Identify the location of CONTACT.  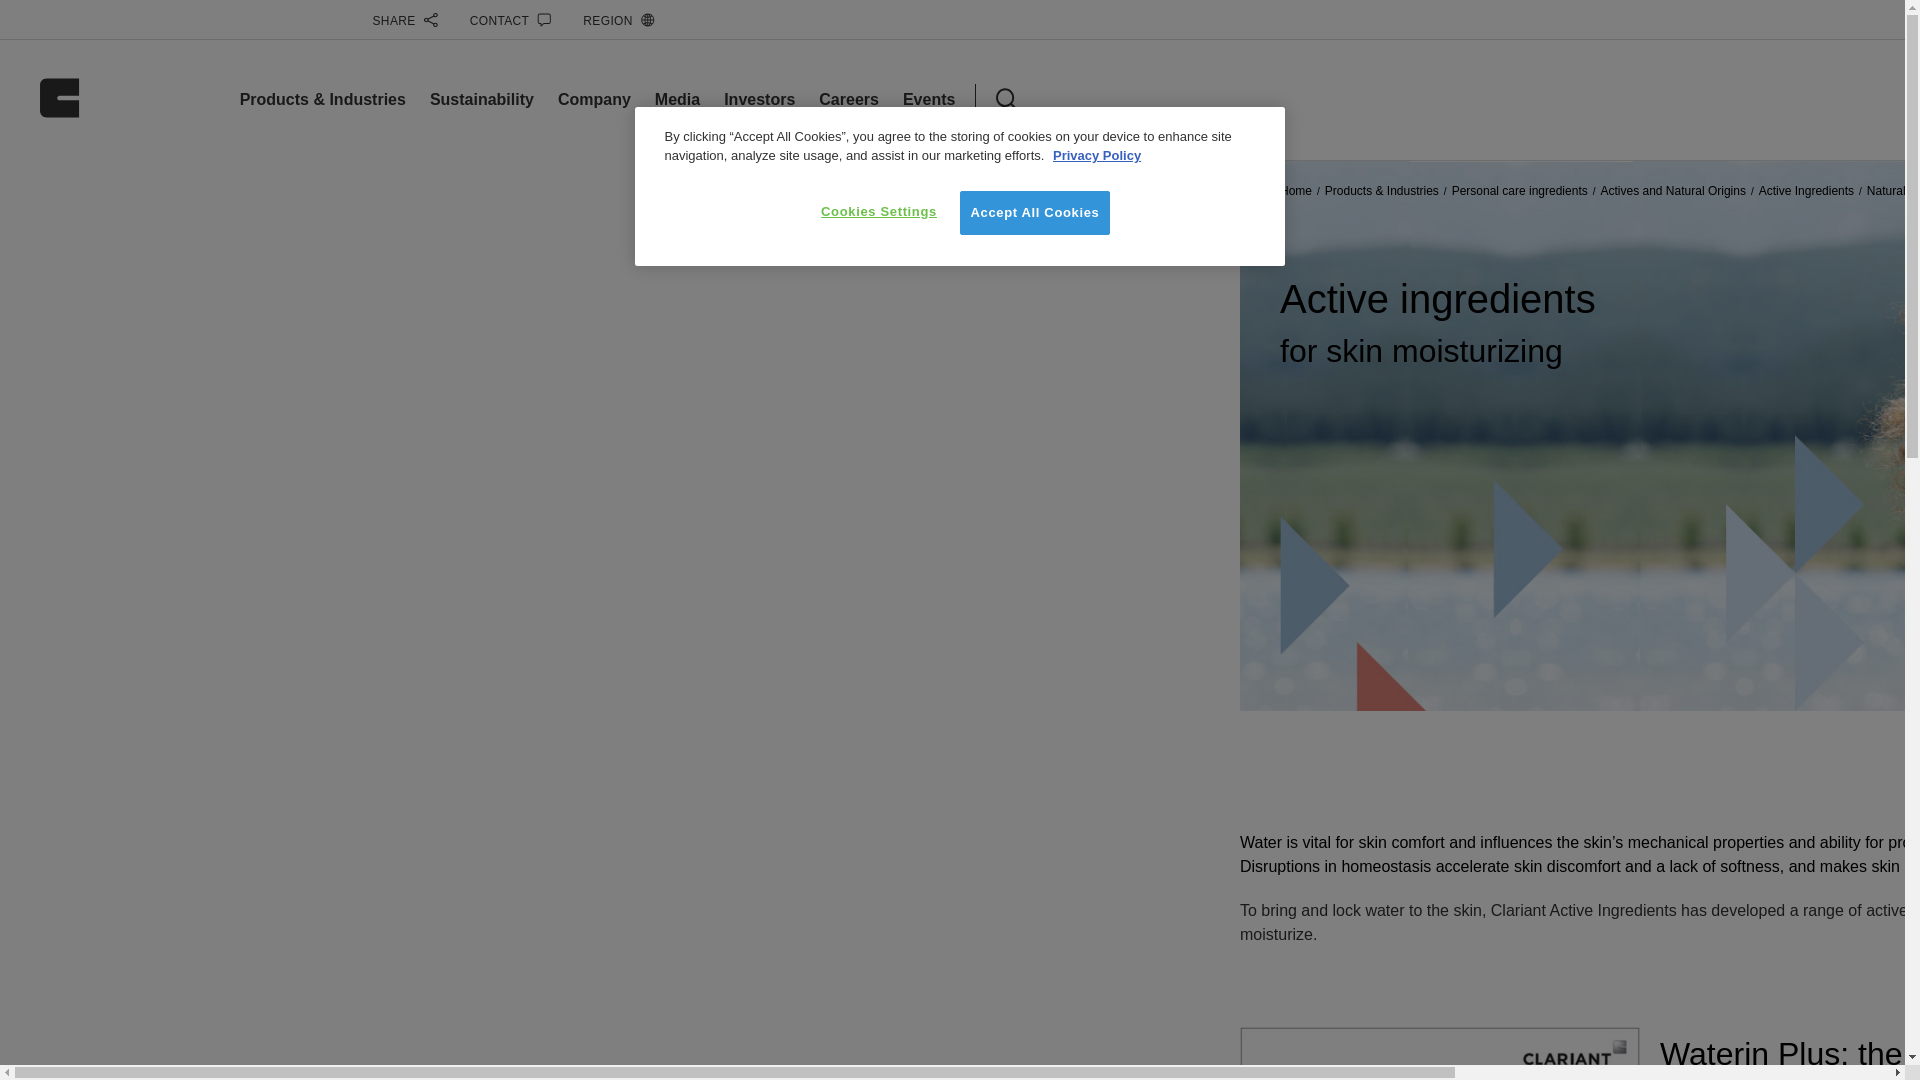
(511, 20).